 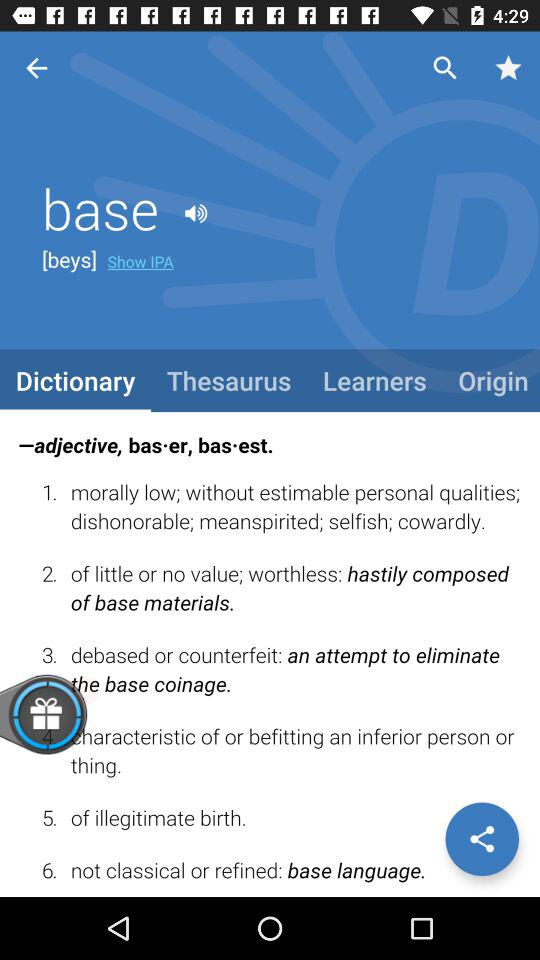 What do you see at coordinates (140, 260) in the screenshot?
I see `select the text which is to the right of beys` at bounding box center [140, 260].